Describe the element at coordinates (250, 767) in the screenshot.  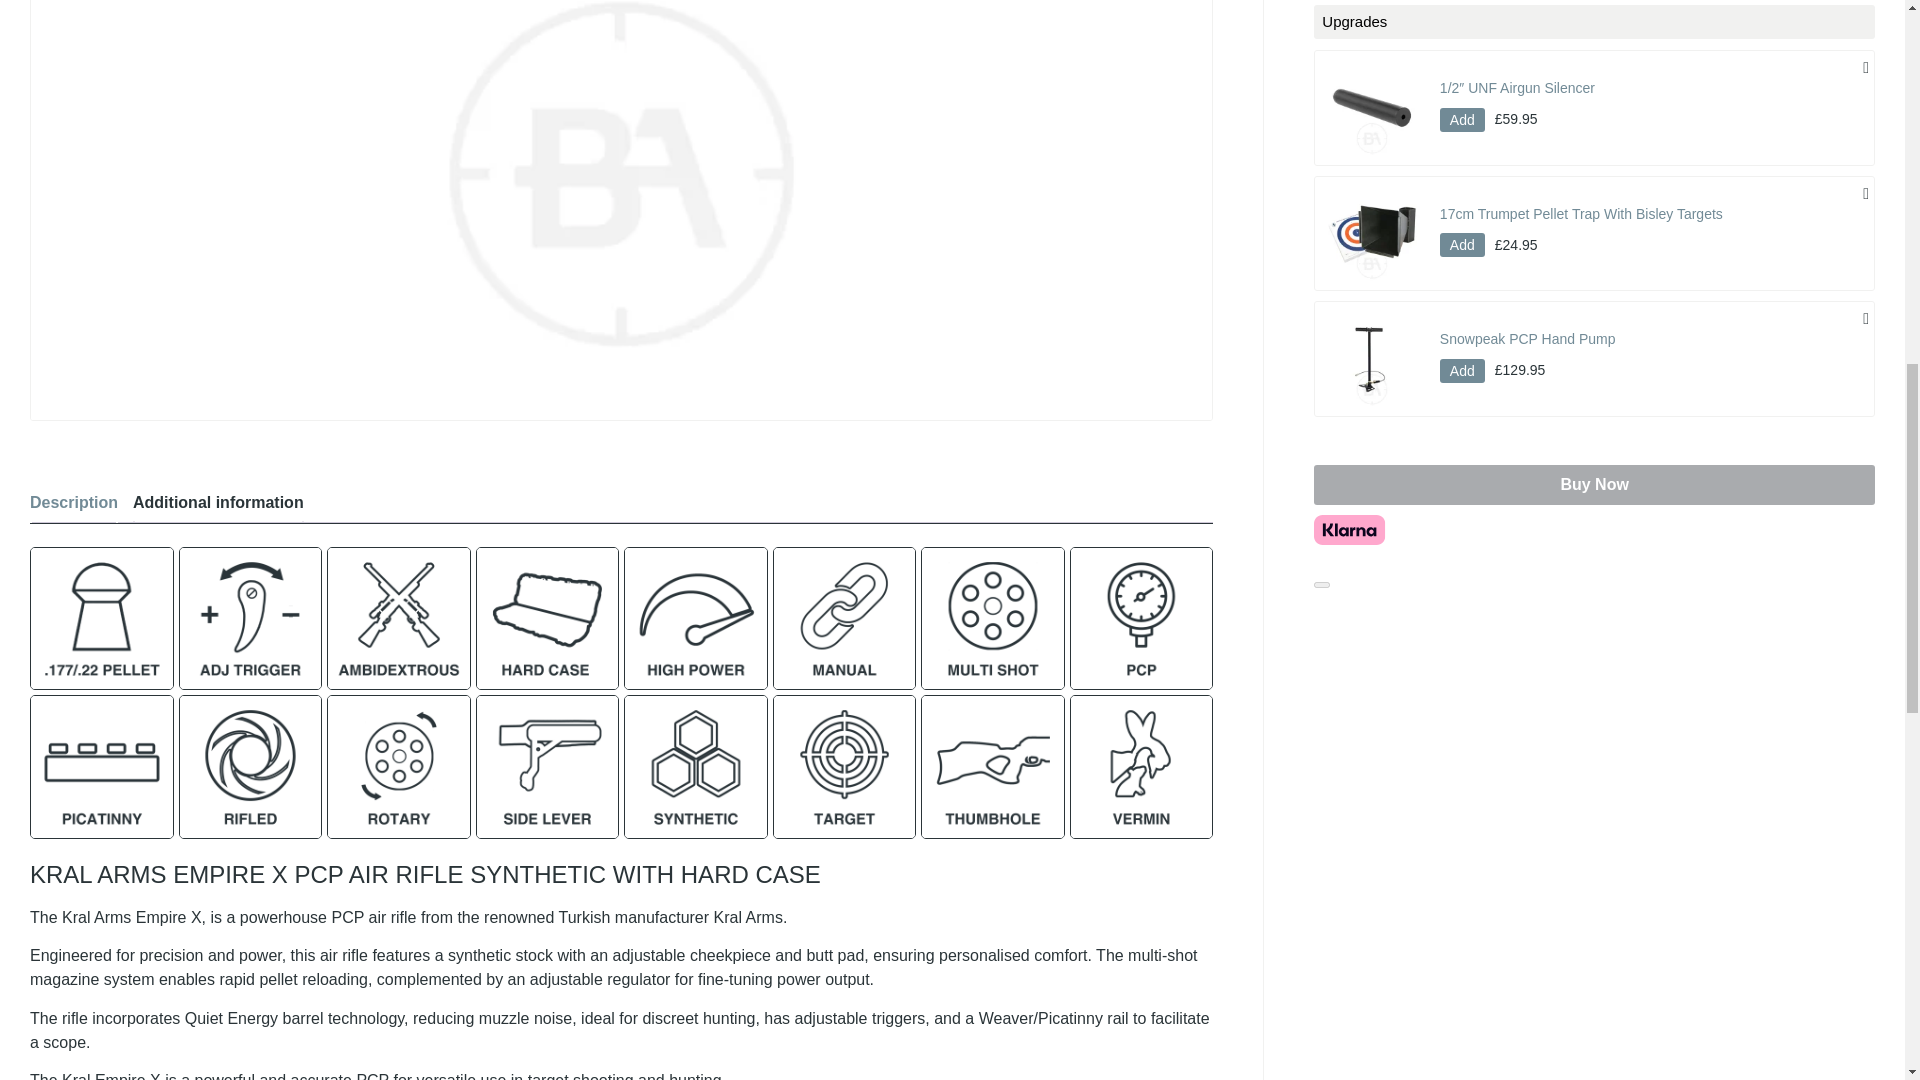
I see `Rifled Barrell` at that location.